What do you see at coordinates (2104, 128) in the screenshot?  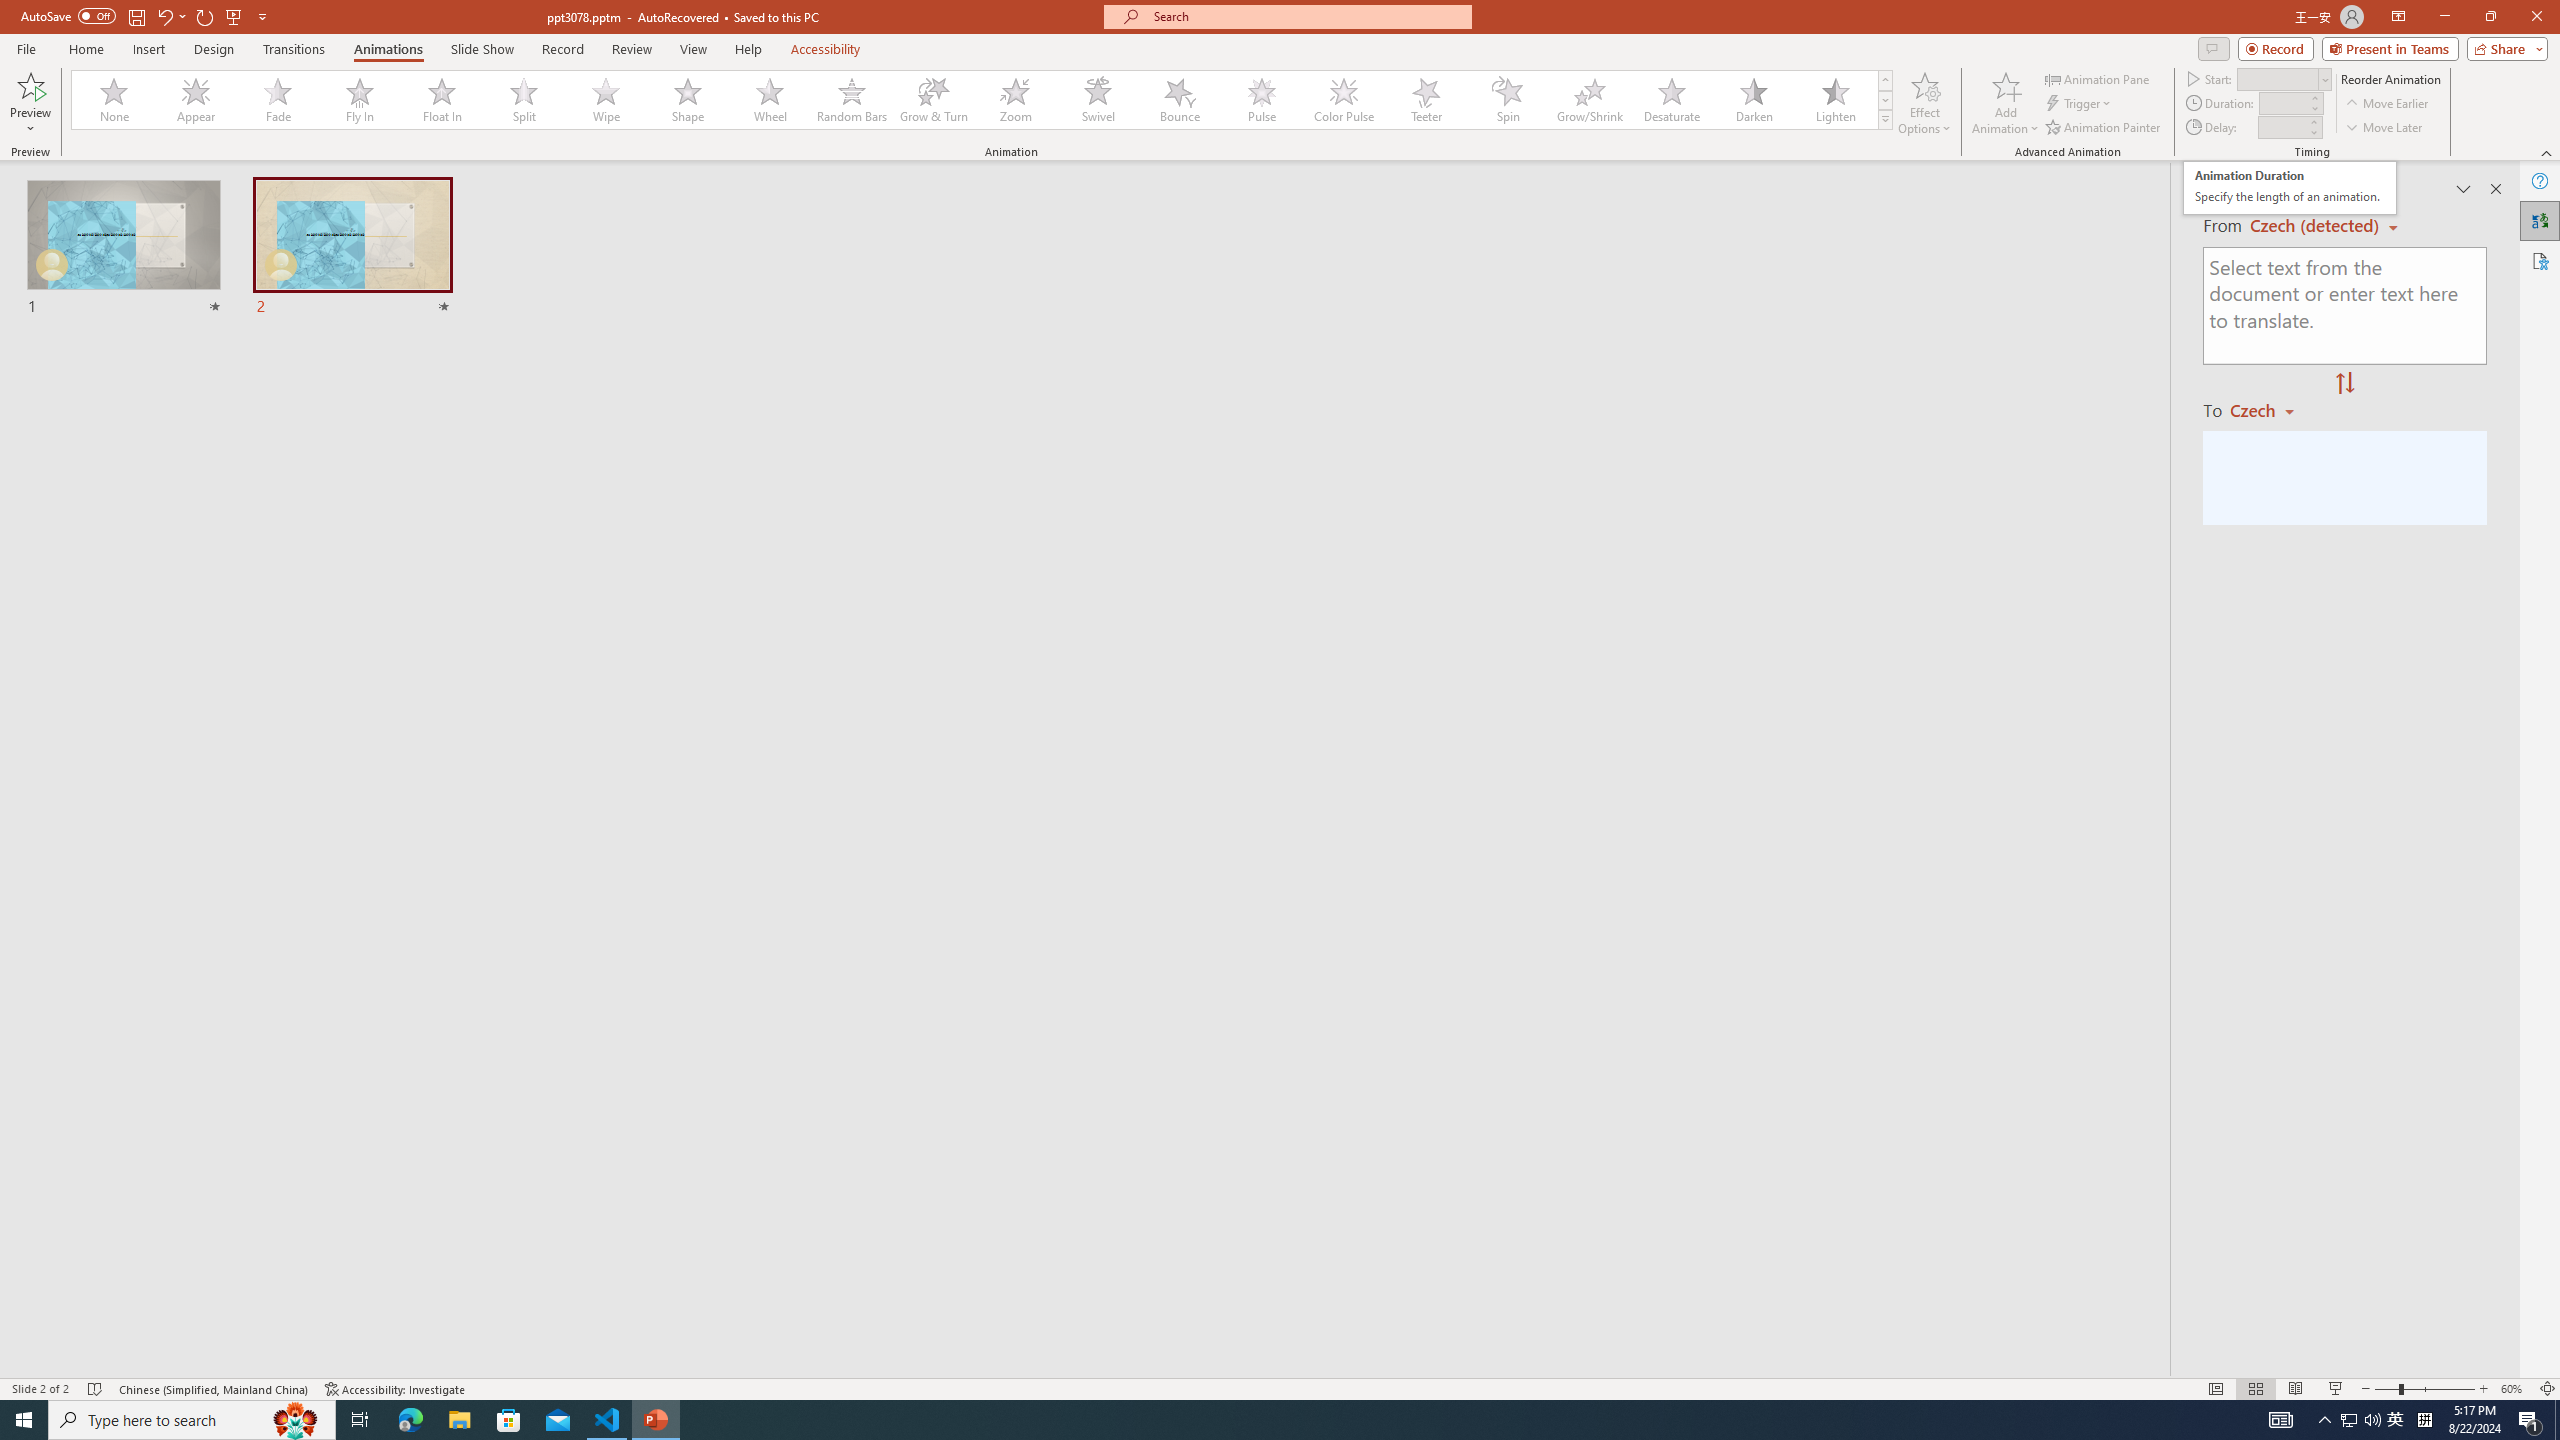 I see `Animation Painter` at bounding box center [2104, 128].